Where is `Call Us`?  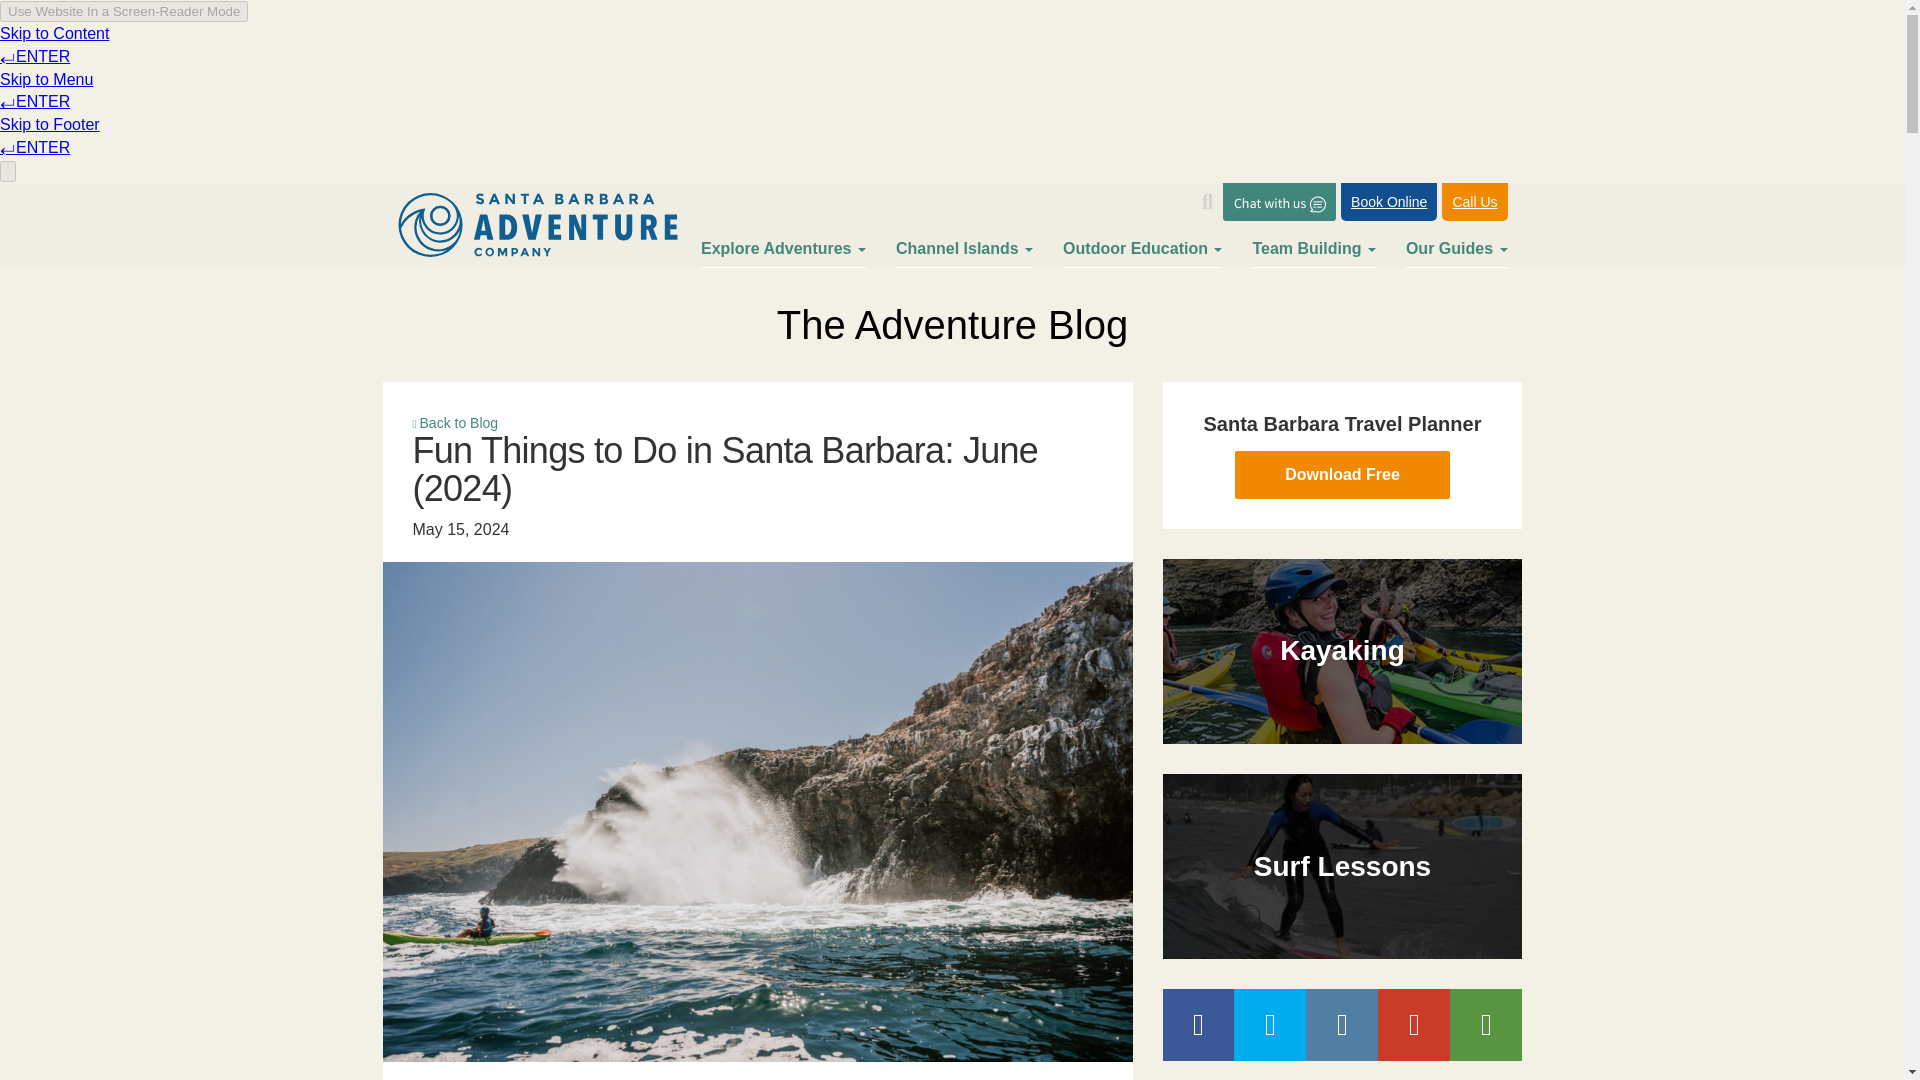 Call Us is located at coordinates (1474, 202).